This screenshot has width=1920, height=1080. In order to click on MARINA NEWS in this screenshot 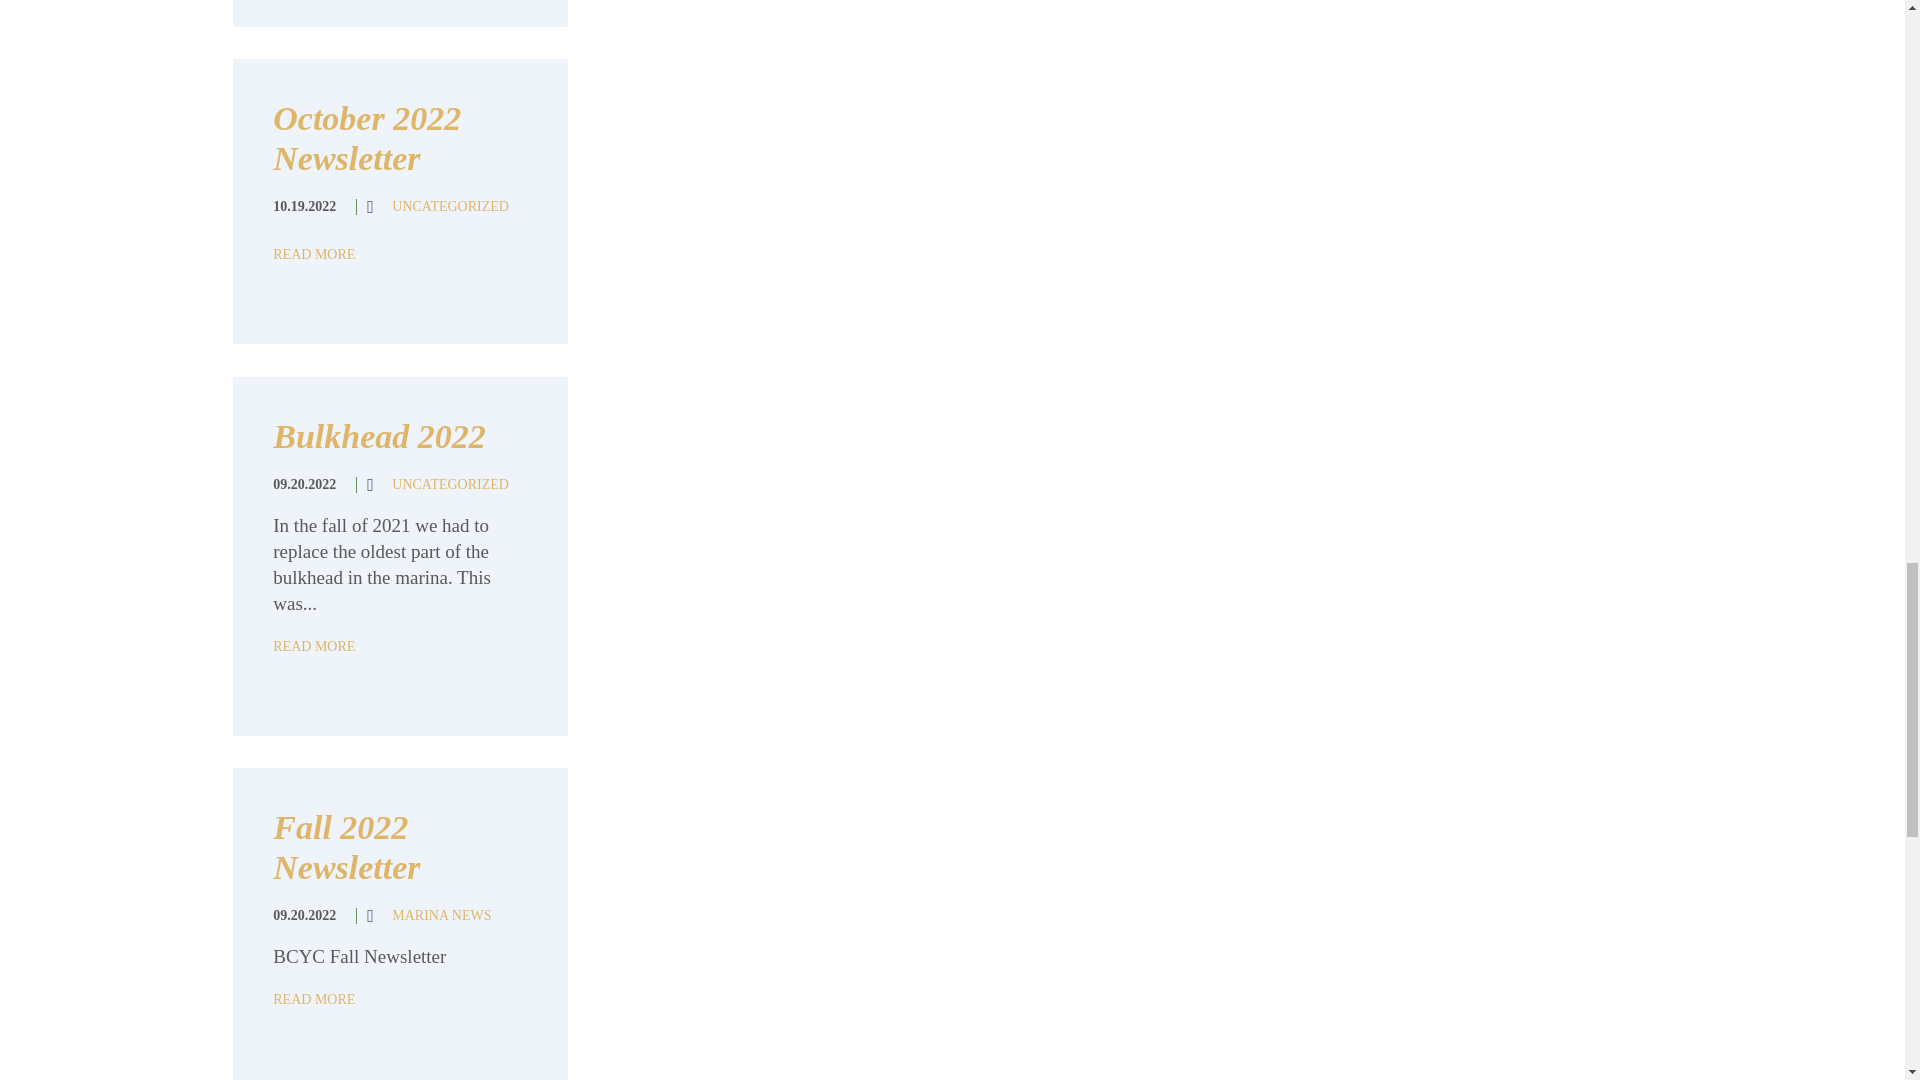, I will do `click(441, 916)`.